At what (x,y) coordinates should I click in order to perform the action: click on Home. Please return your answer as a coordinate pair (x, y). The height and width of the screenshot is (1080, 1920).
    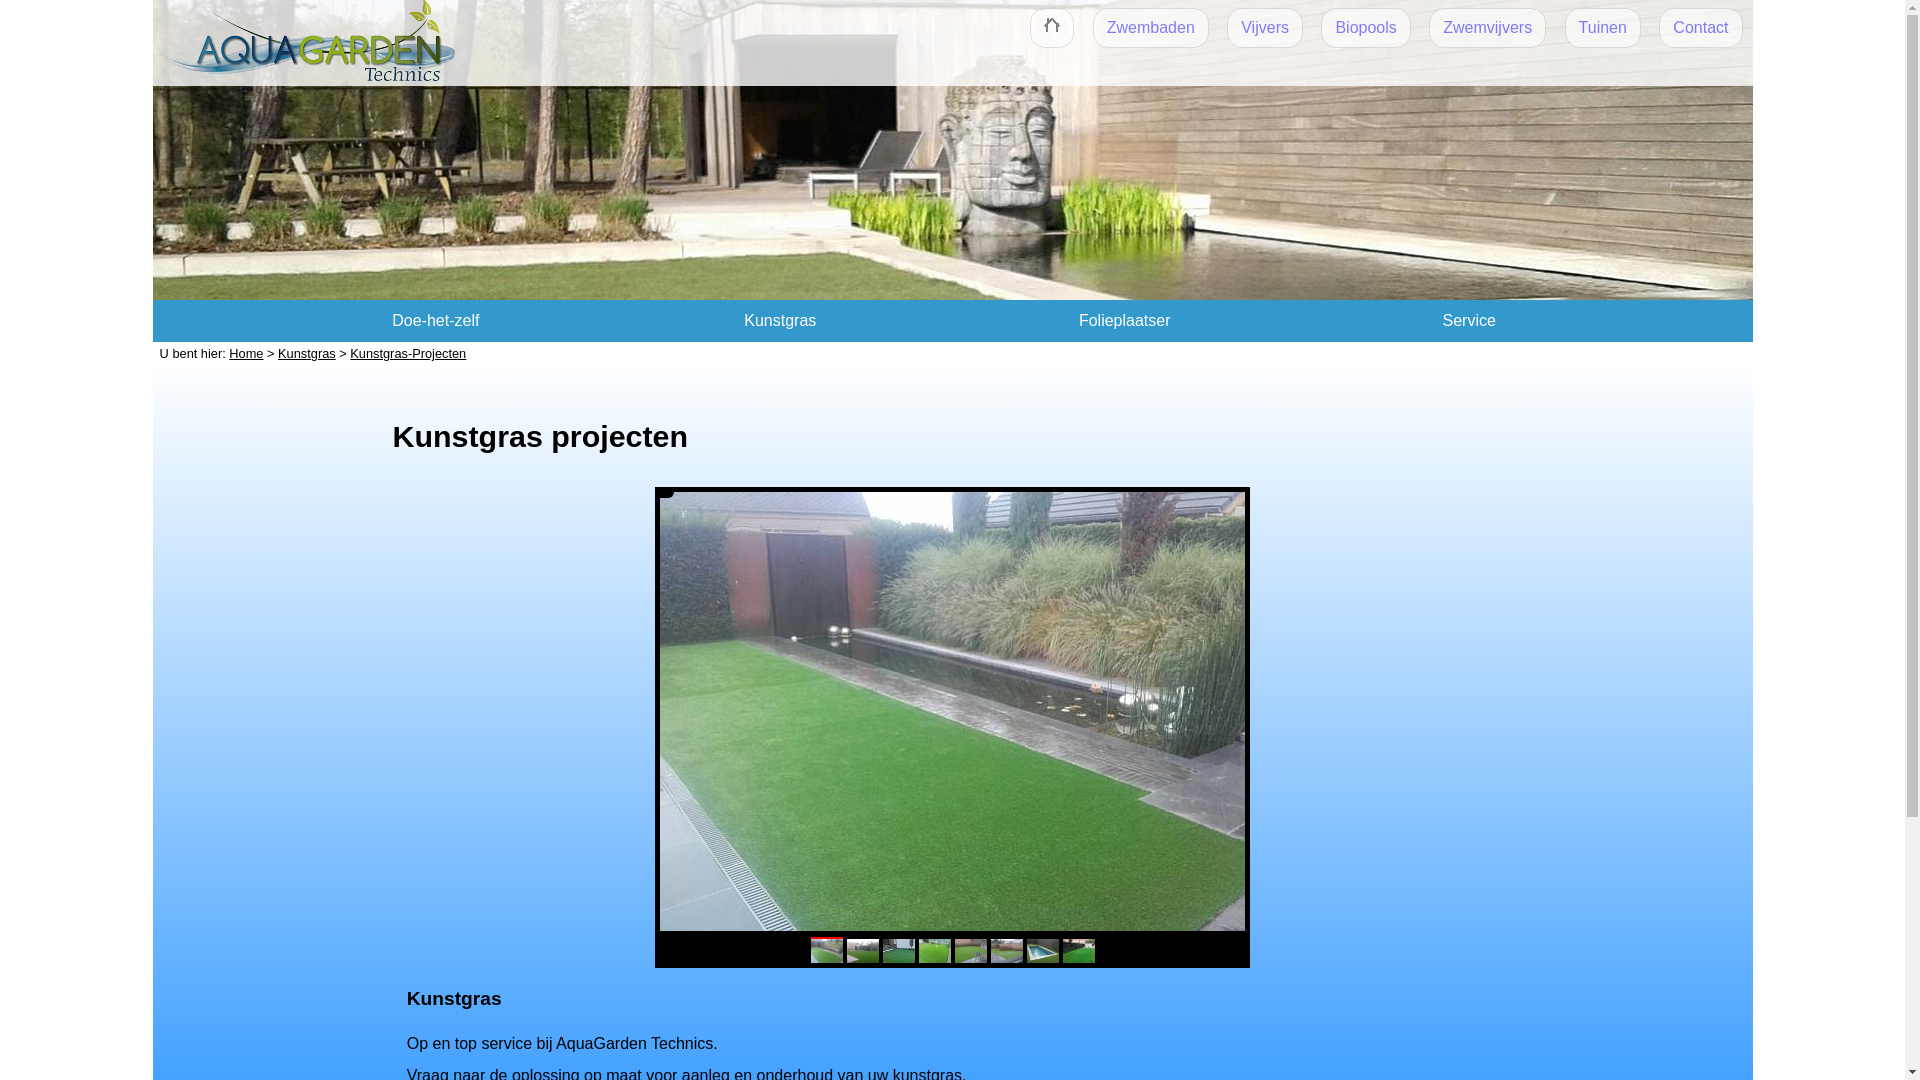
    Looking at the image, I should click on (246, 354).